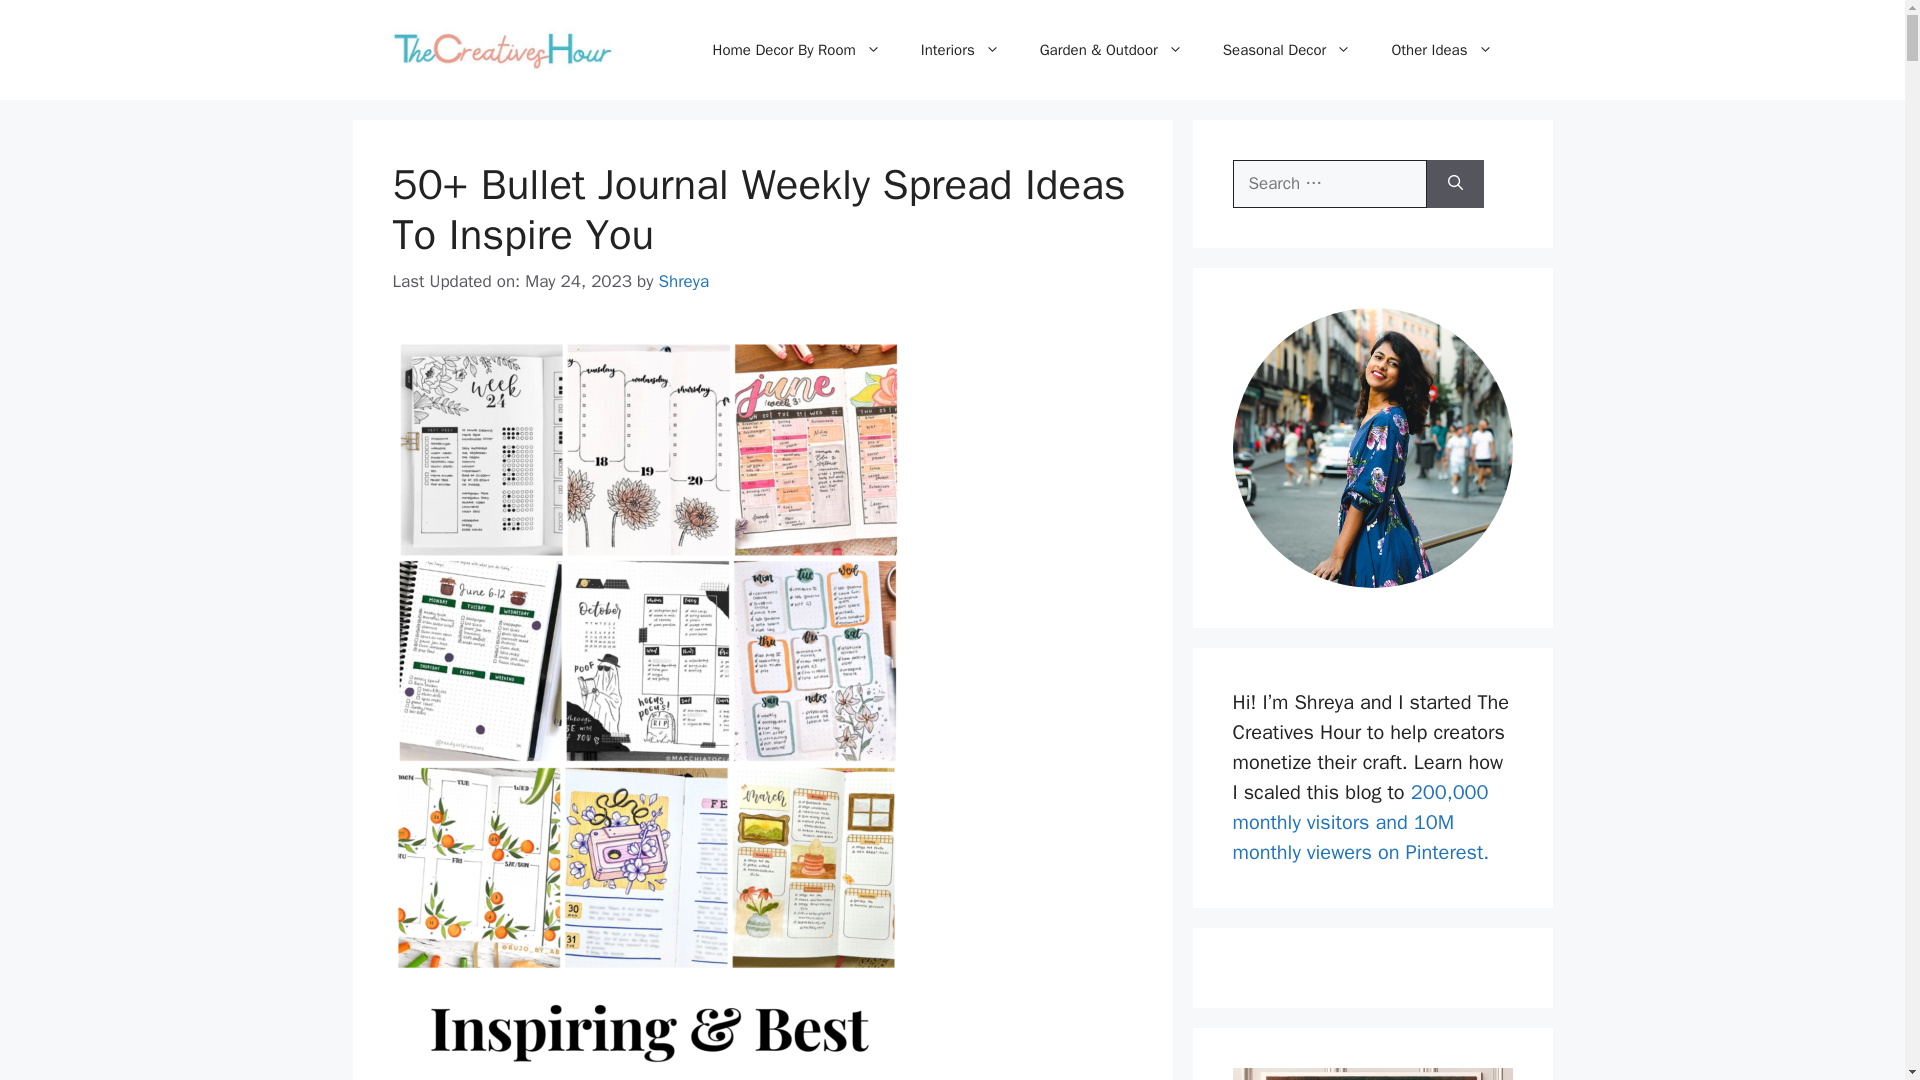 The width and height of the screenshot is (1920, 1080). What do you see at coordinates (683, 281) in the screenshot?
I see `View all posts by Shreya` at bounding box center [683, 281].